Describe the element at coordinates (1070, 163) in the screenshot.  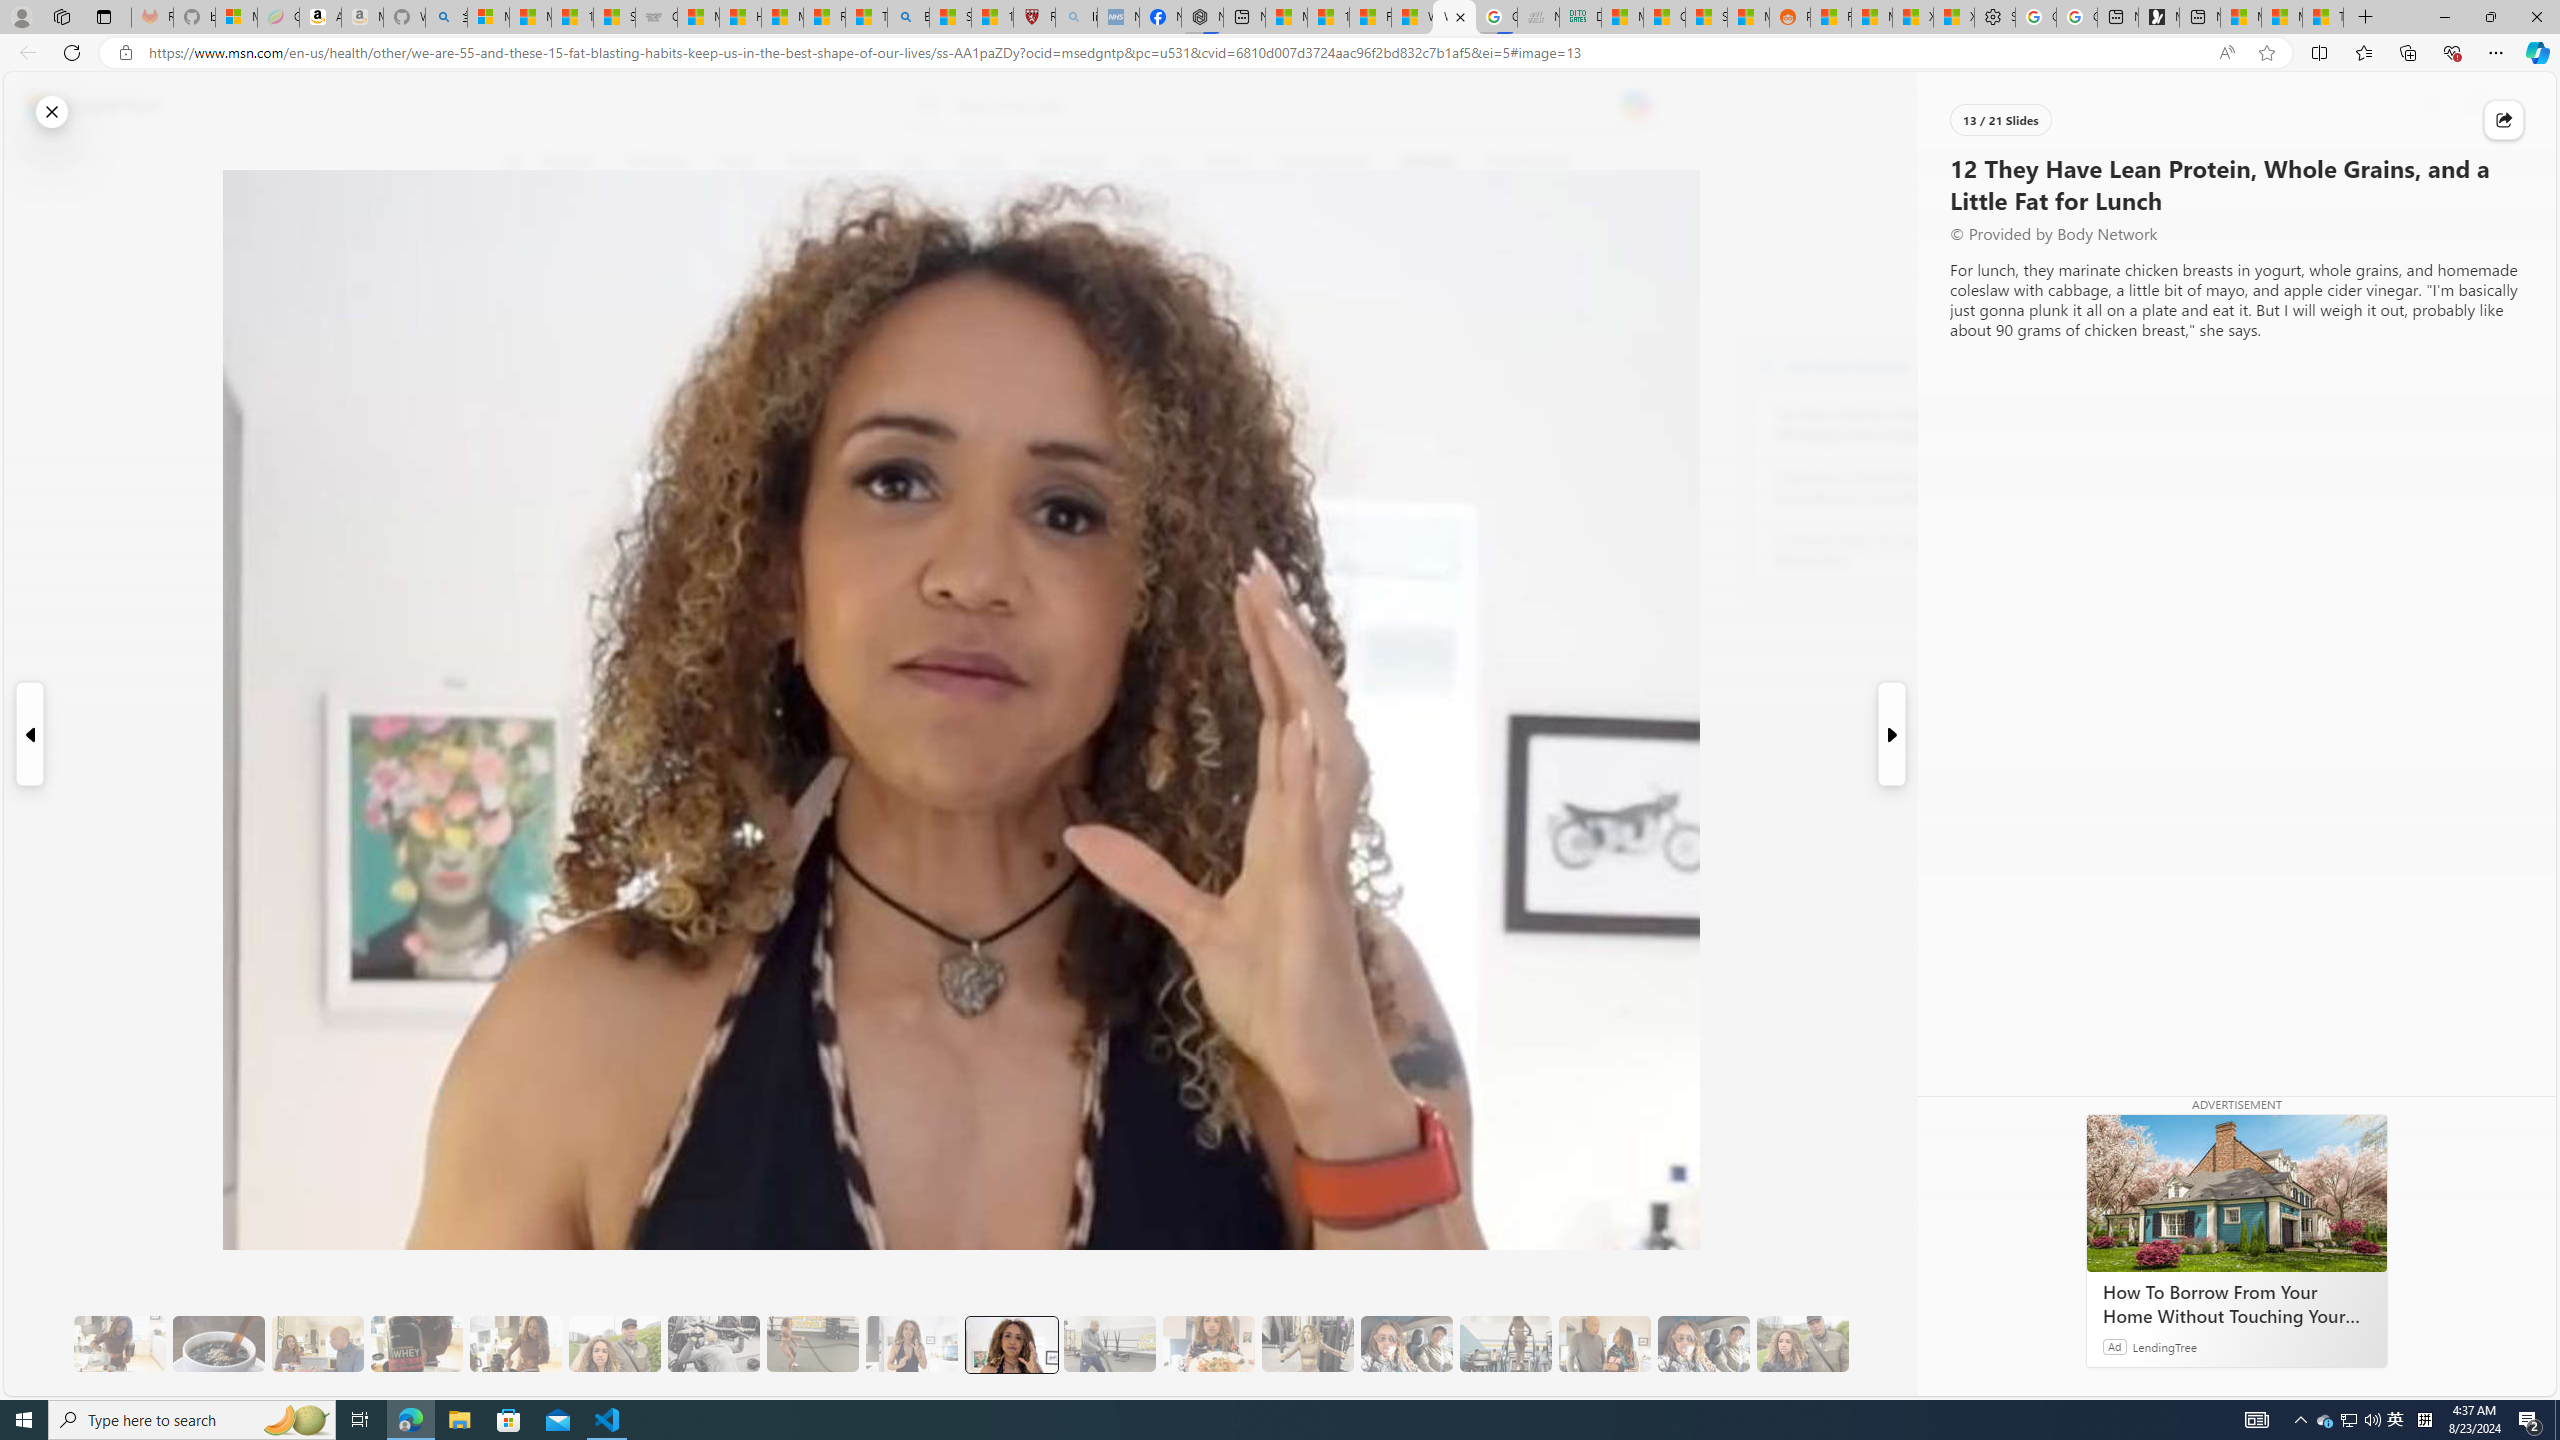
I see `Technology` at that location.